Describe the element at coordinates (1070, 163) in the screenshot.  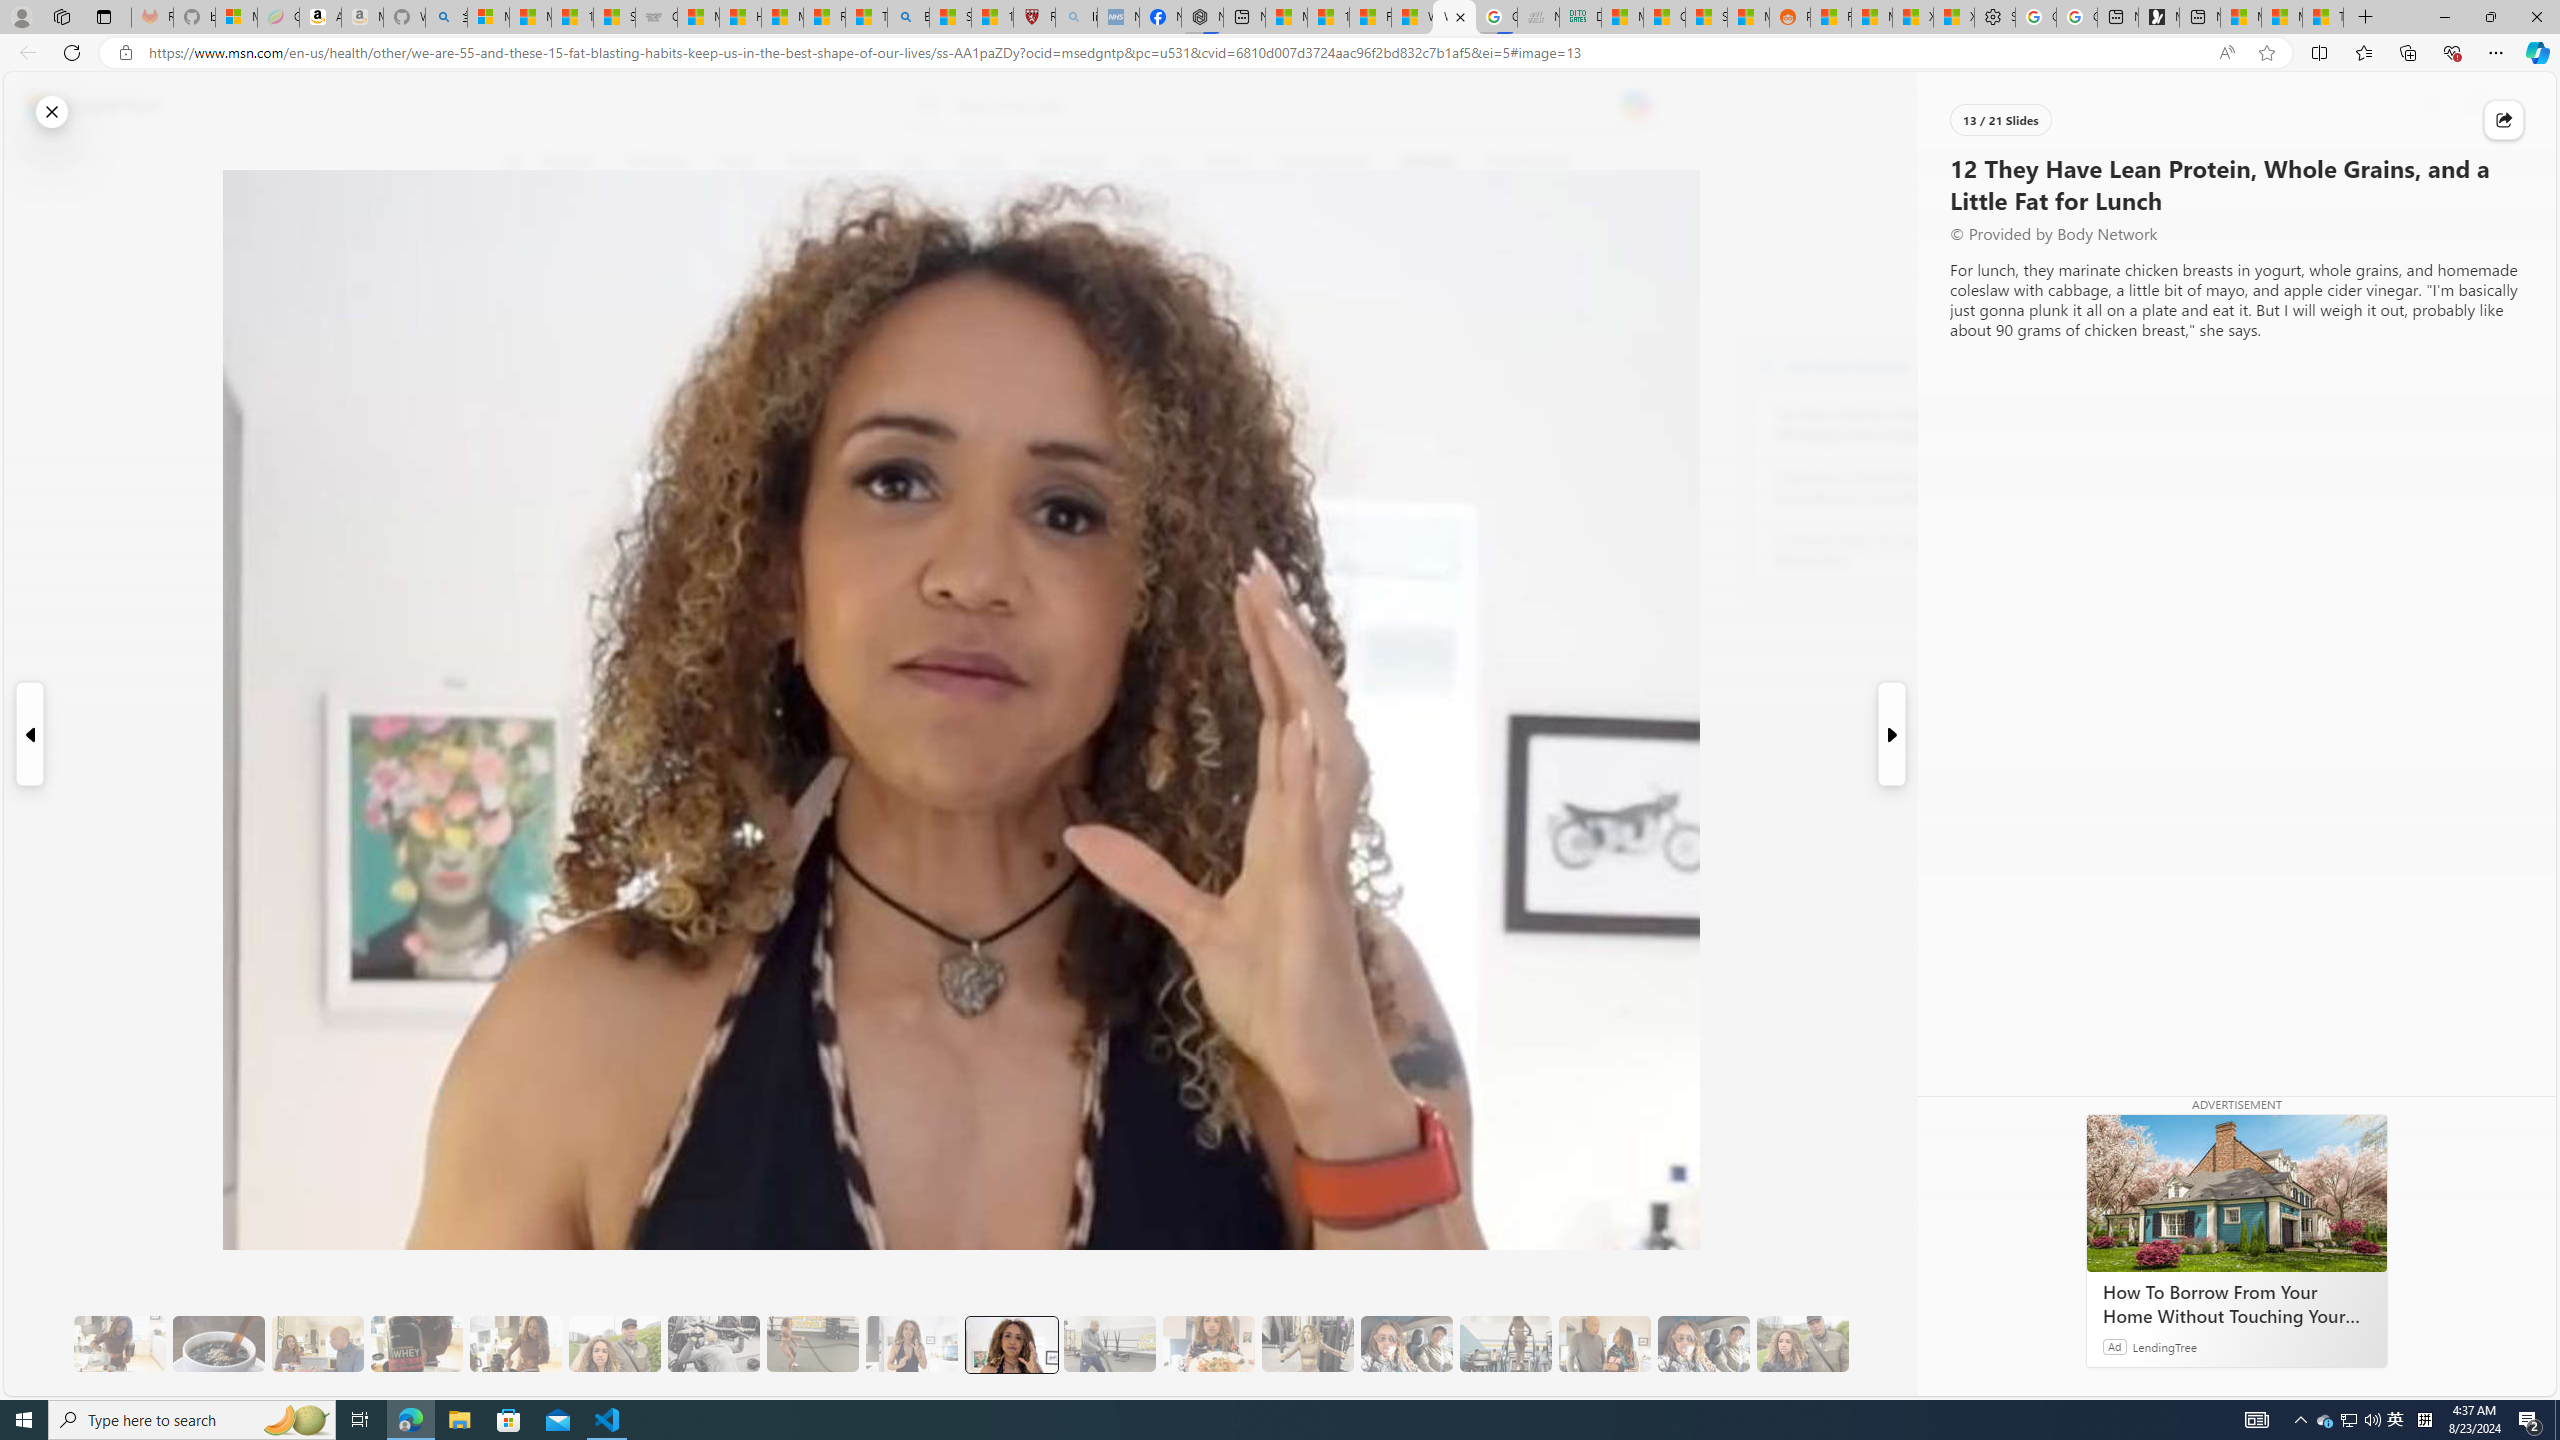
I see `Technology` at that location.